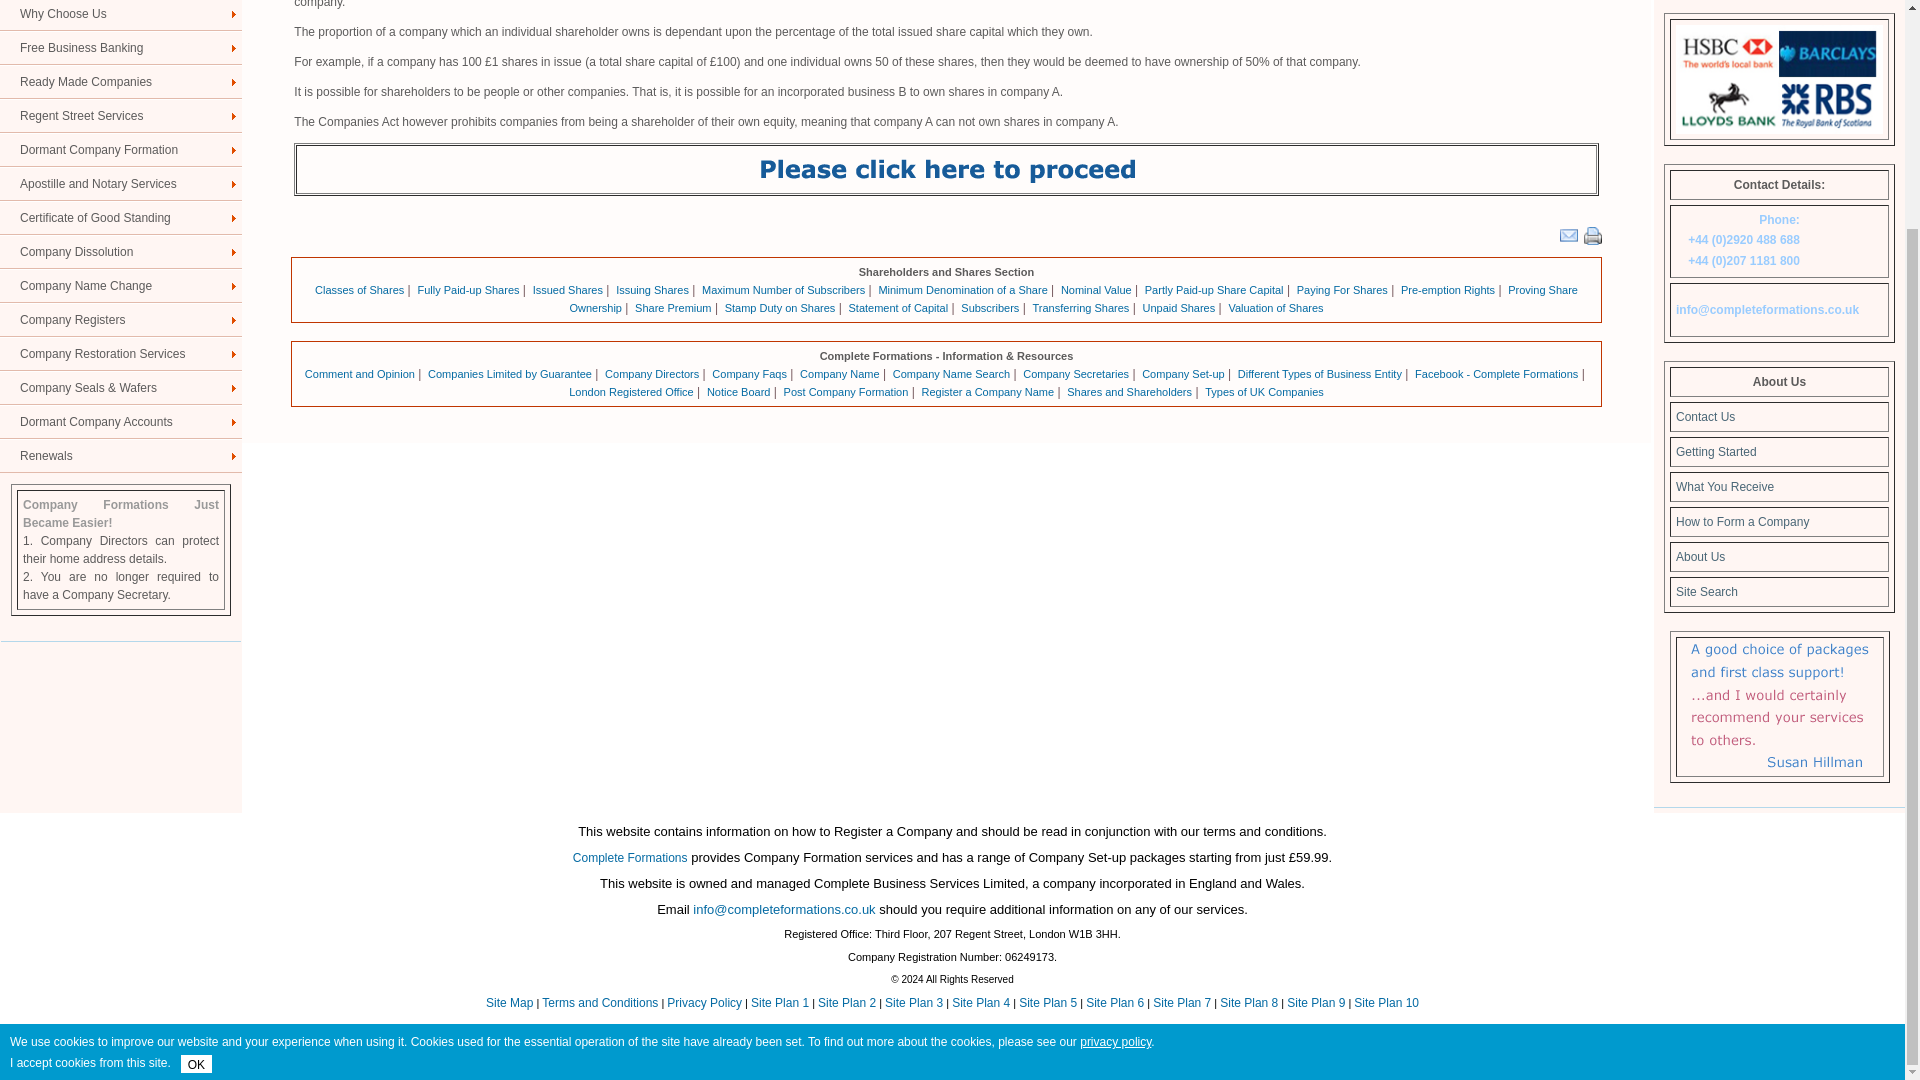 Image resolution: width=1920 pixels, height=1080 pixels. I want to click on Certificate of Good Standing, so click(120, 218).